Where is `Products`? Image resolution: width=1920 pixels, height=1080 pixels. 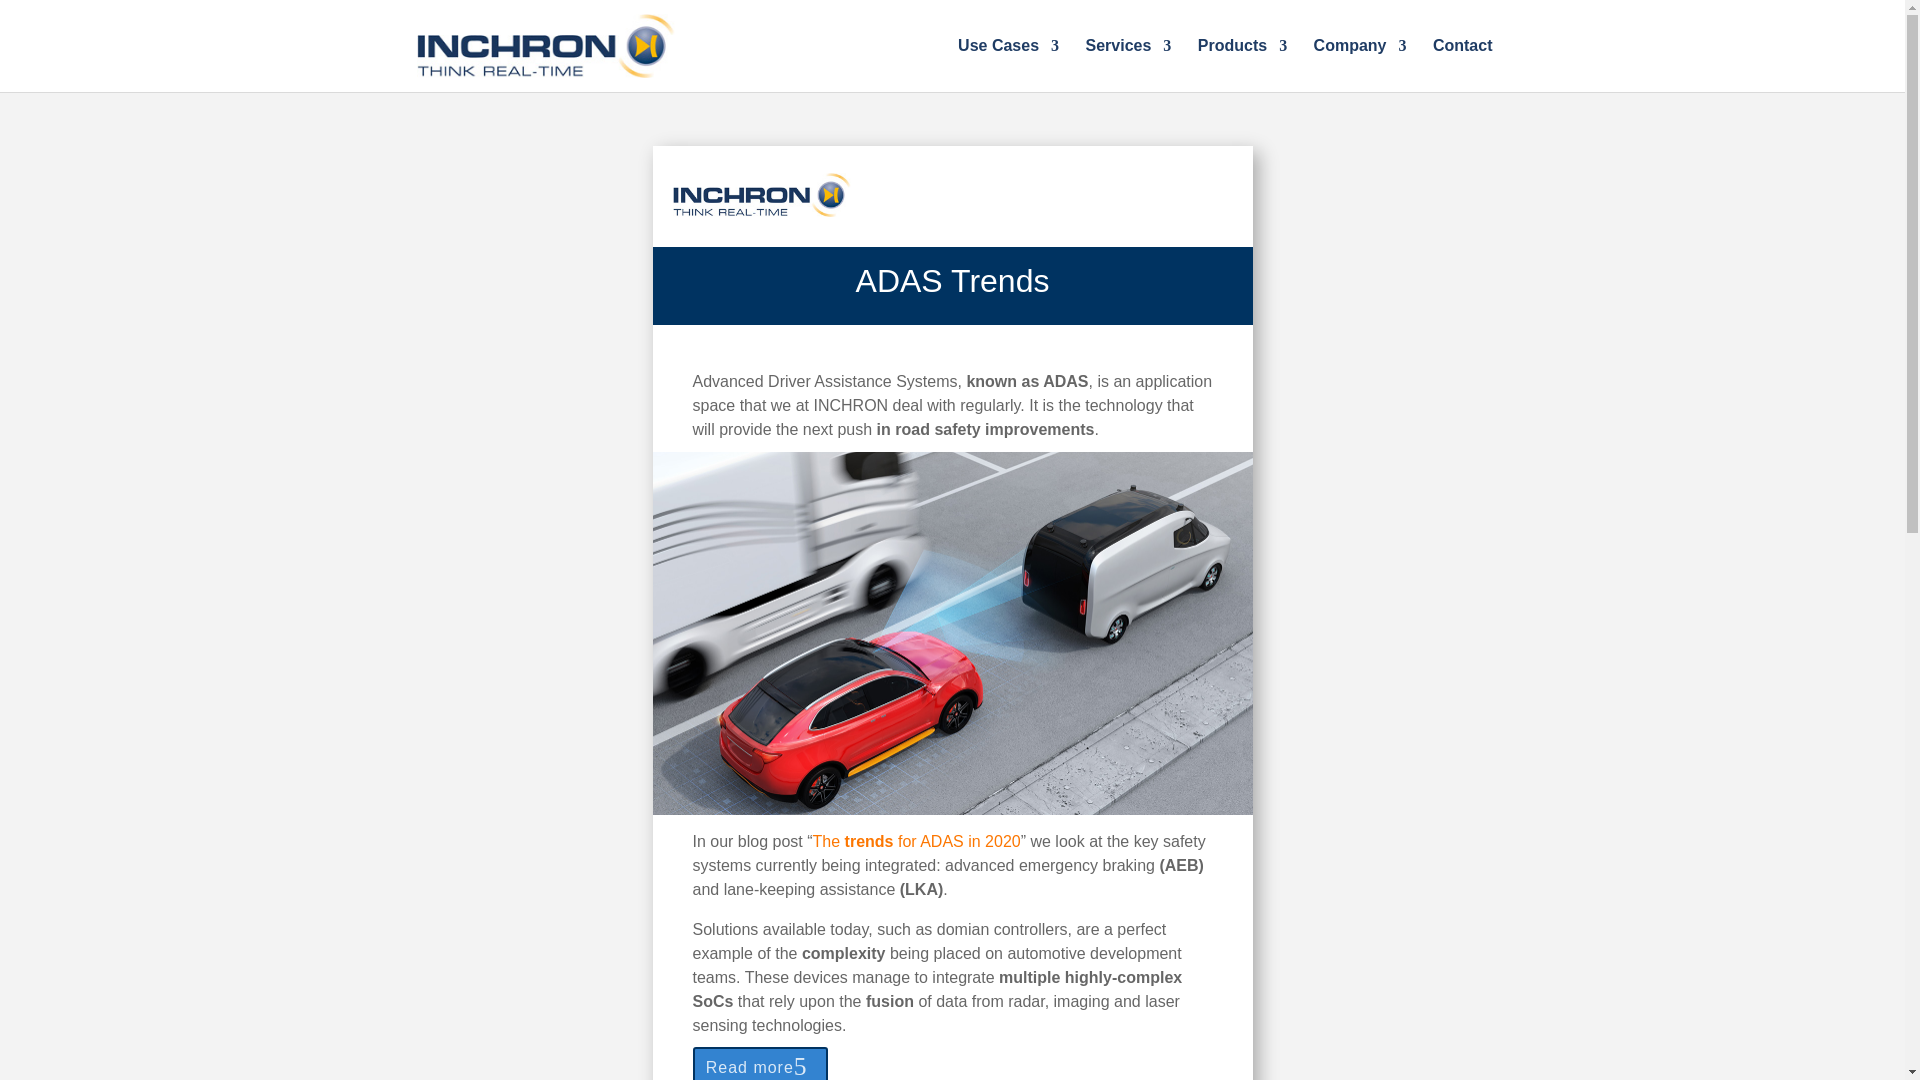 Products is located at coordinates (1242, 64).